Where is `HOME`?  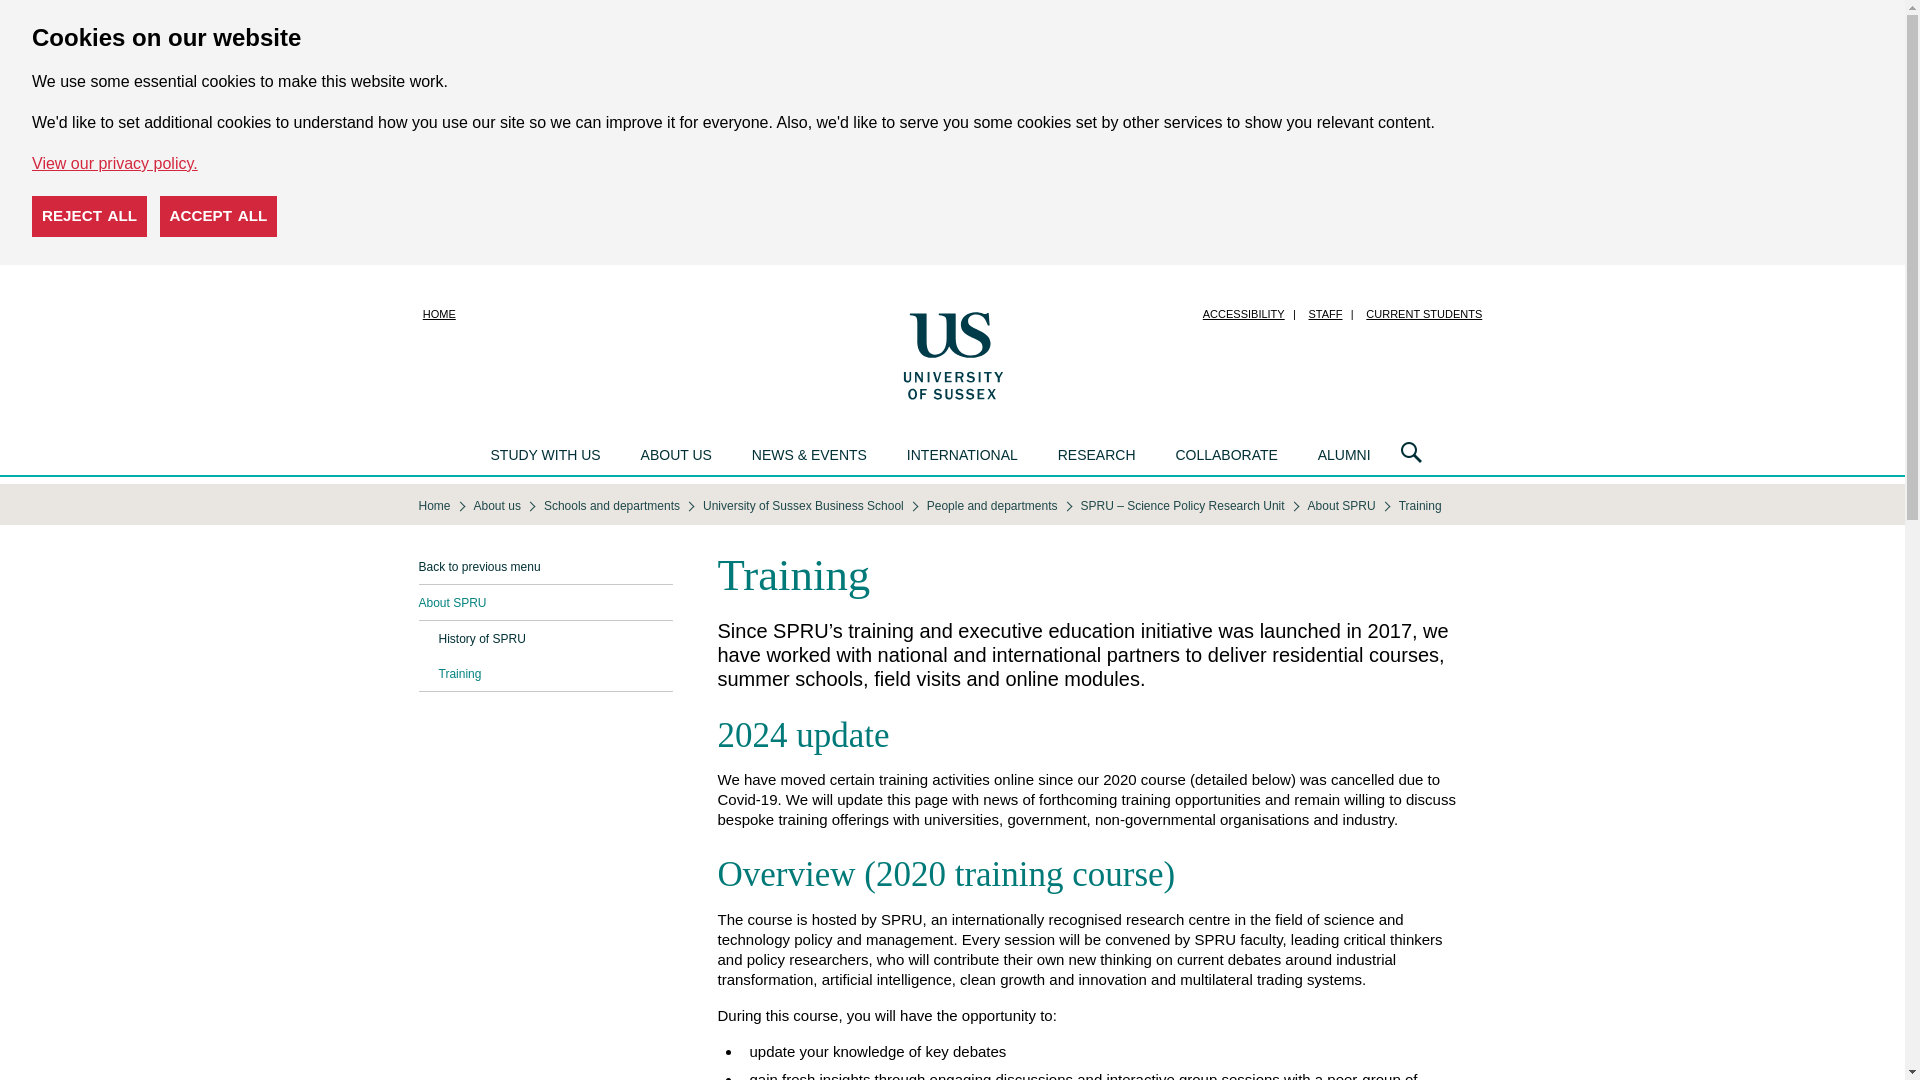
HOME is located at coordinates (439, 314).